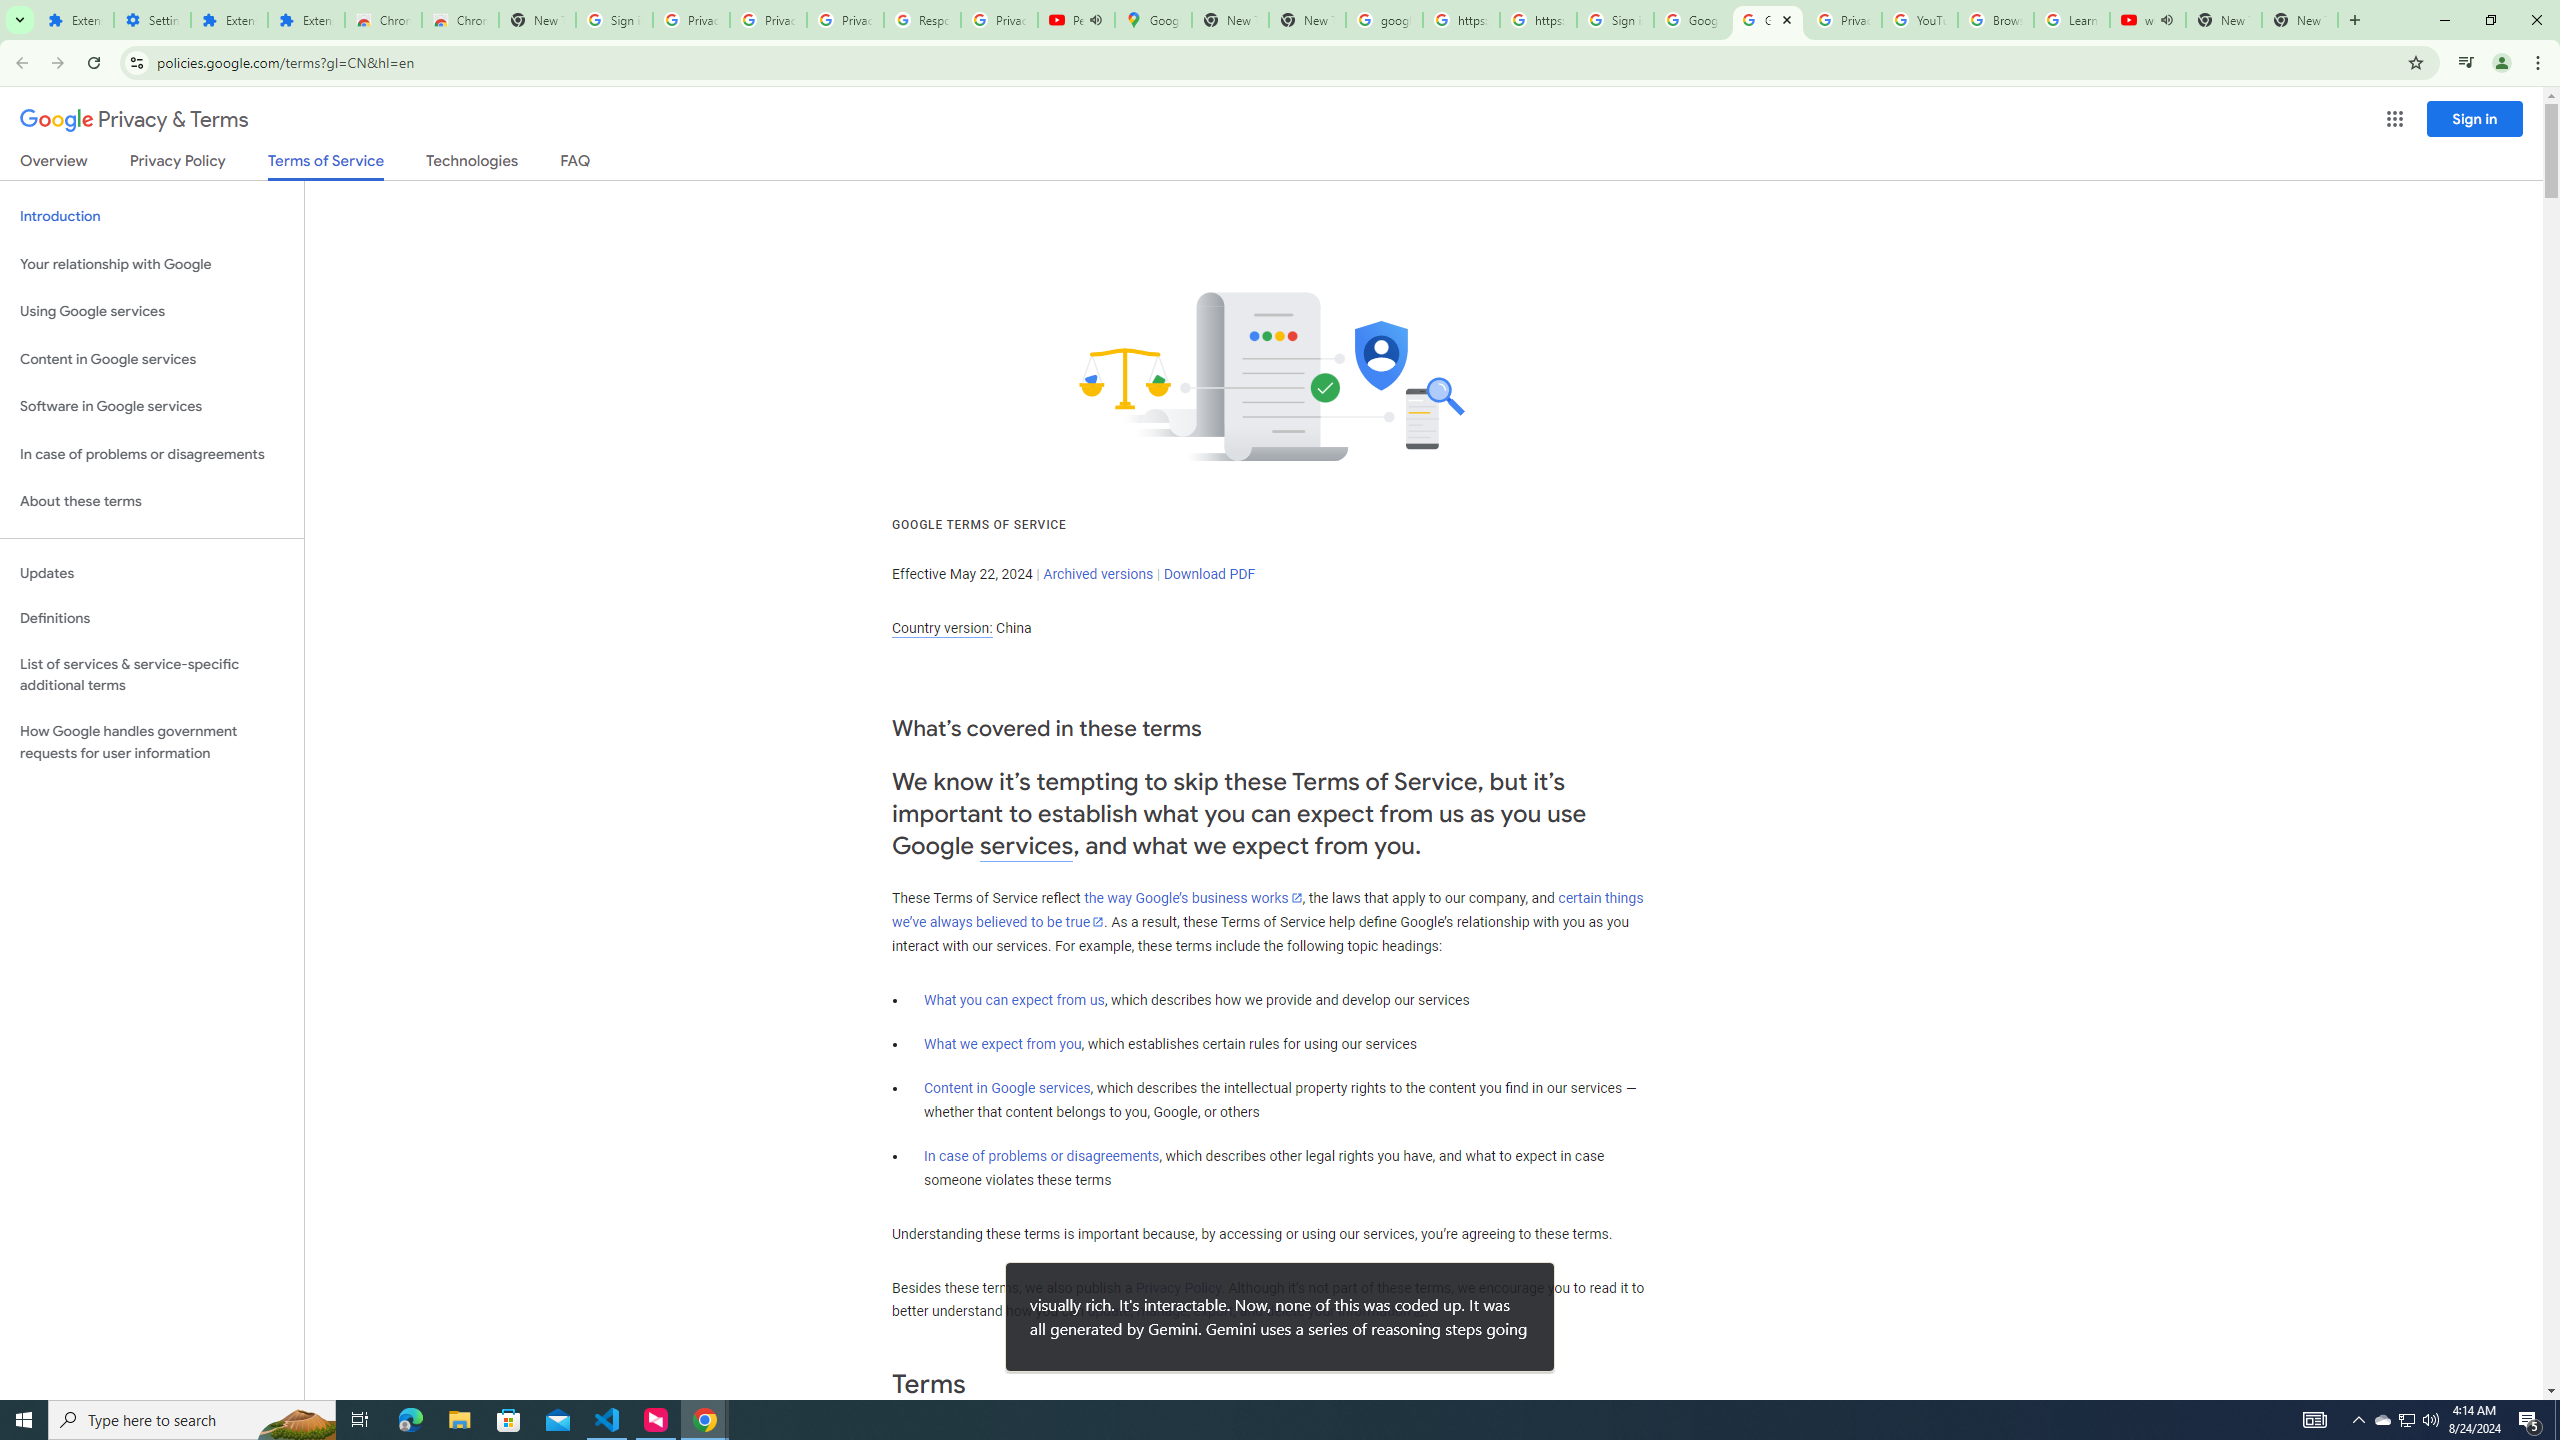 This screenshot has width=2560, height=1440. I want to click on https://scholar.google.com/, so click(1460, 20).